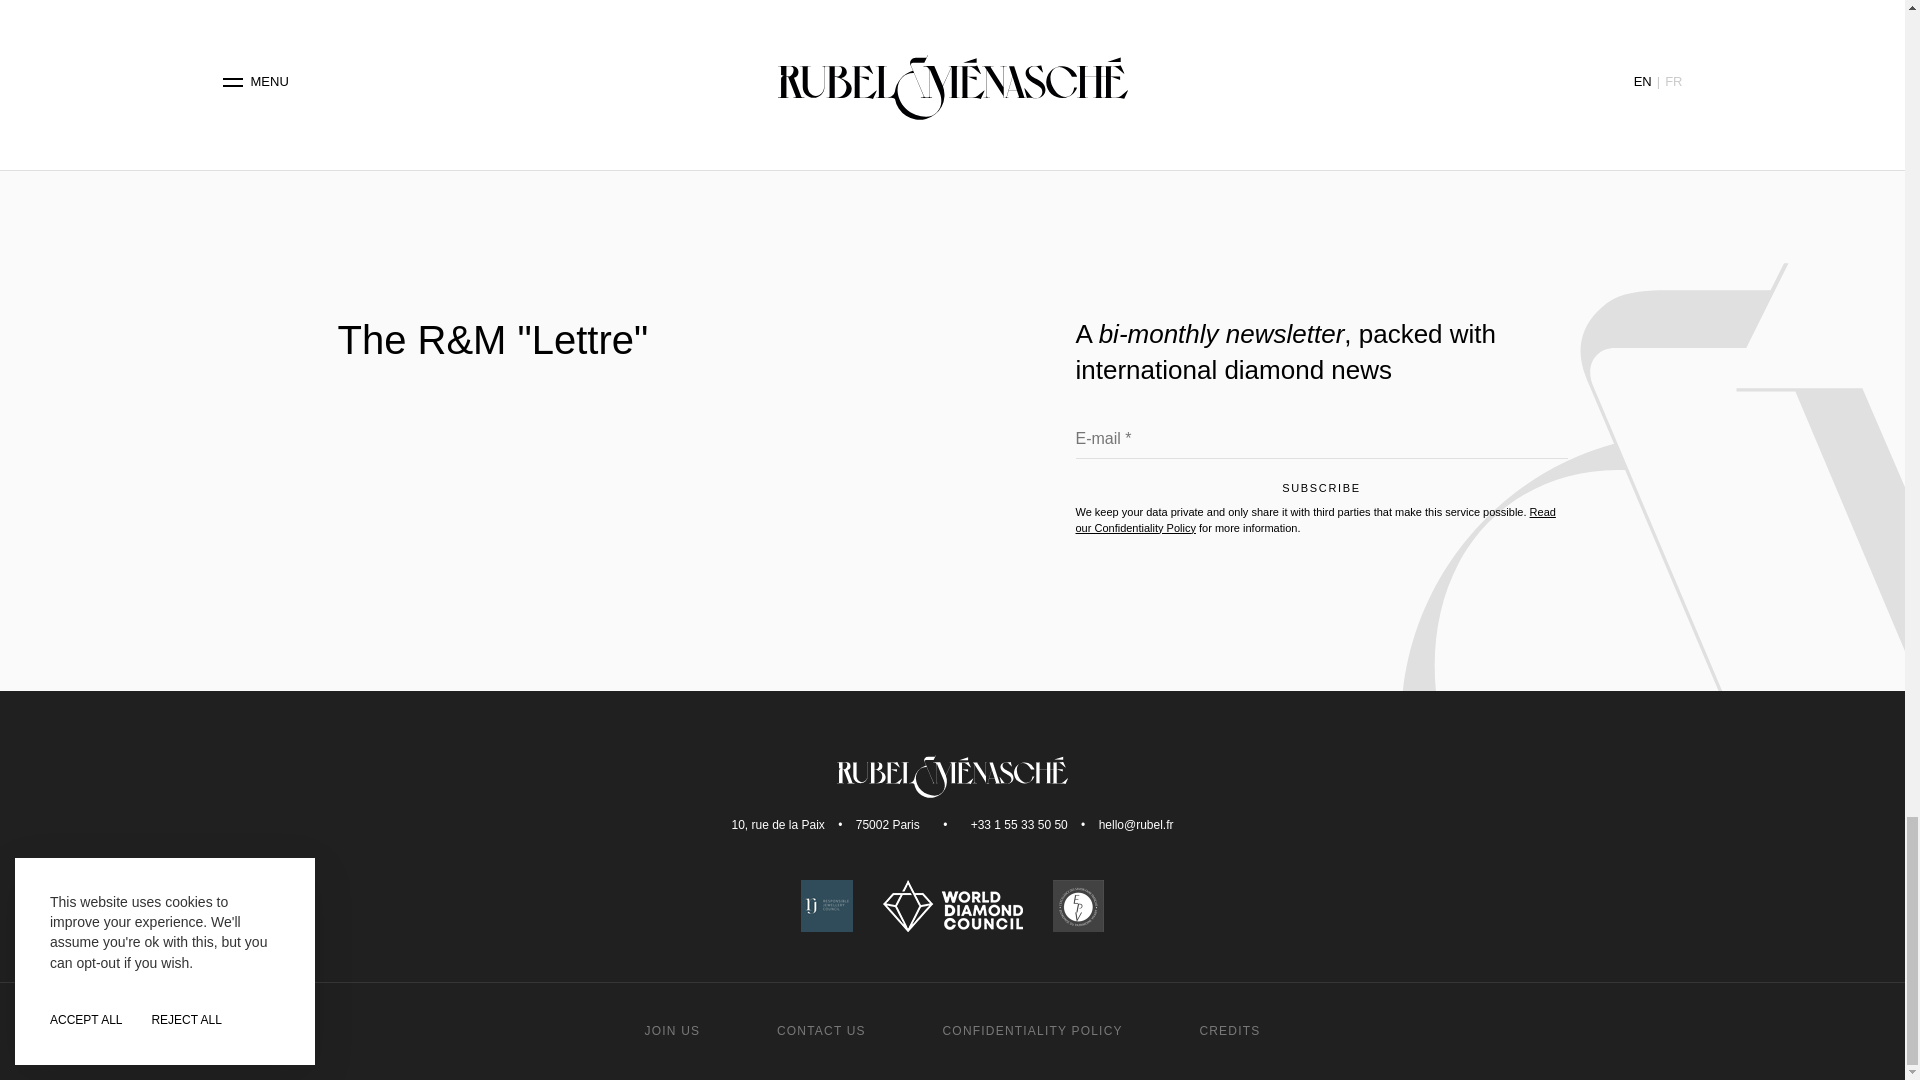  Describe the element at coordinates (1228, 1030) in the screenshot. I see `CREDITS` at that location.